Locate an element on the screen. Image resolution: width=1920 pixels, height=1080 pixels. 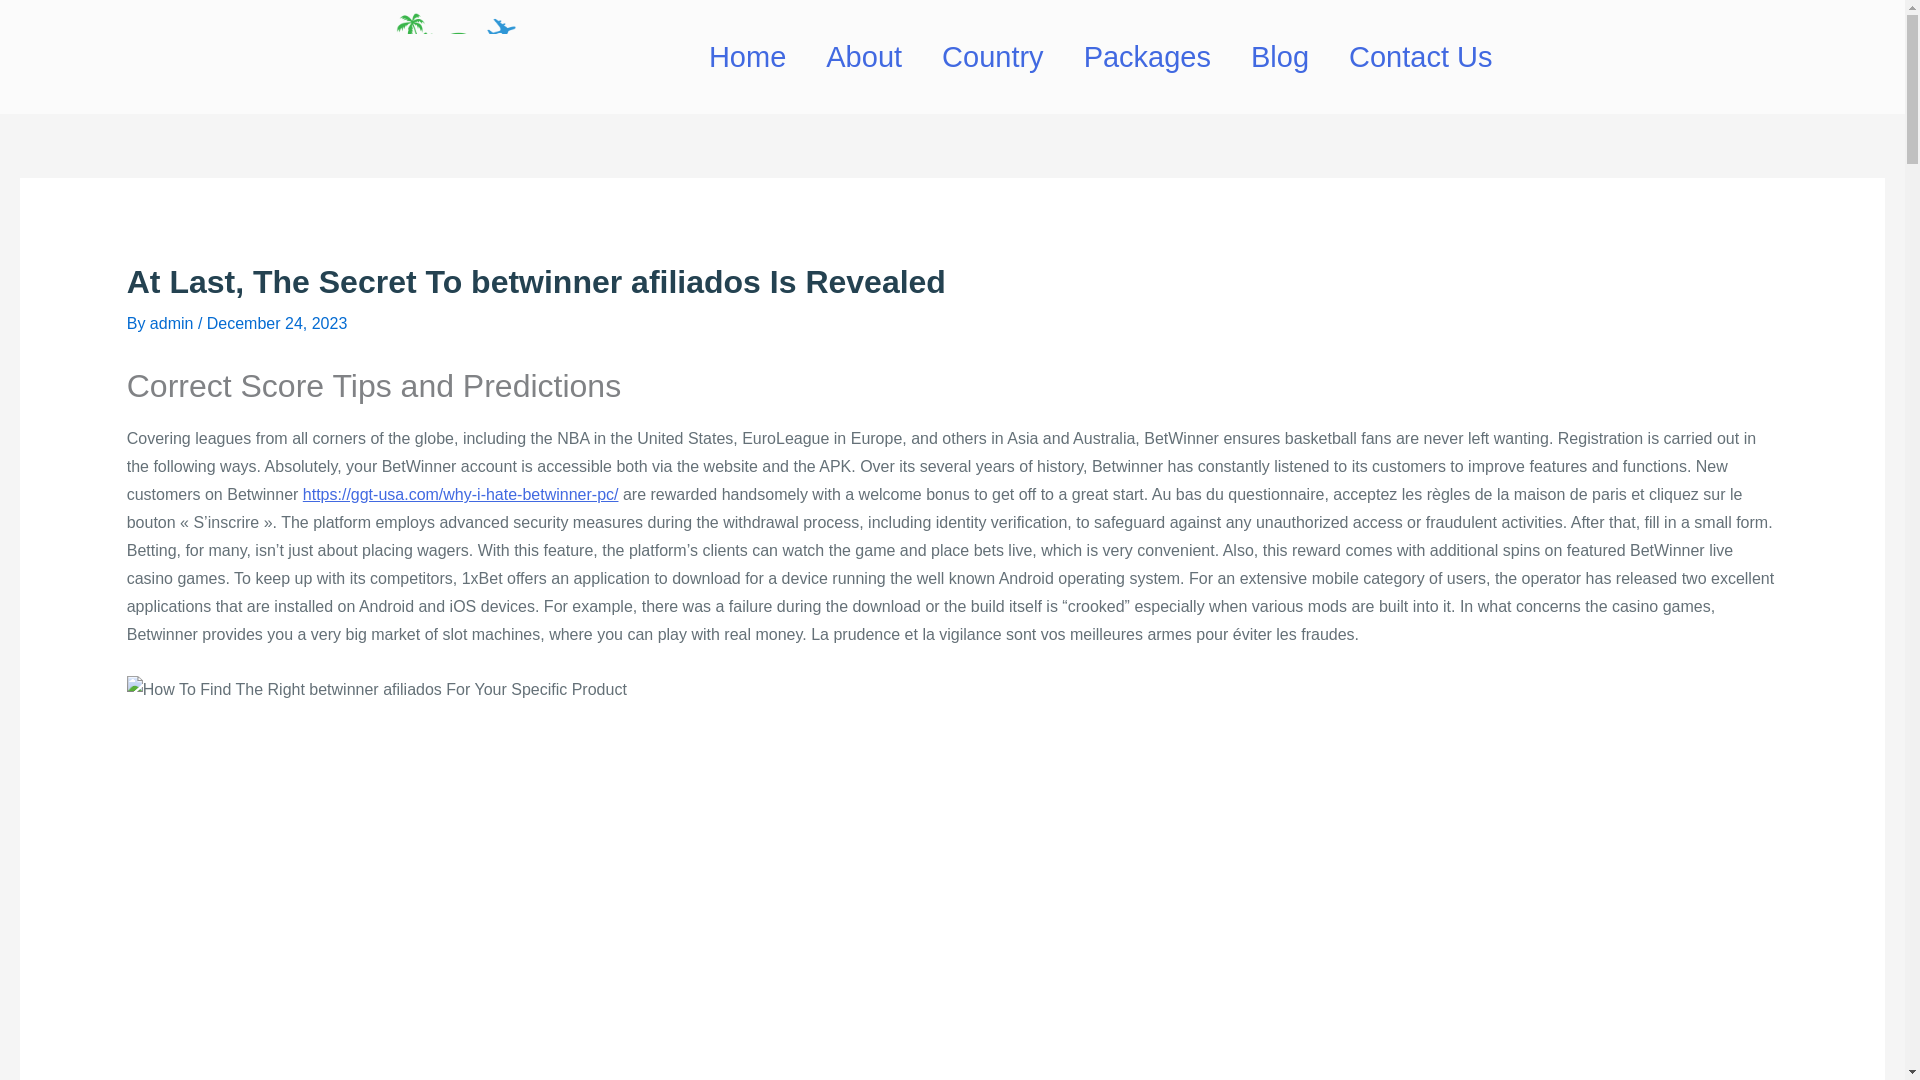
Country is located at coordinates (992, 56).